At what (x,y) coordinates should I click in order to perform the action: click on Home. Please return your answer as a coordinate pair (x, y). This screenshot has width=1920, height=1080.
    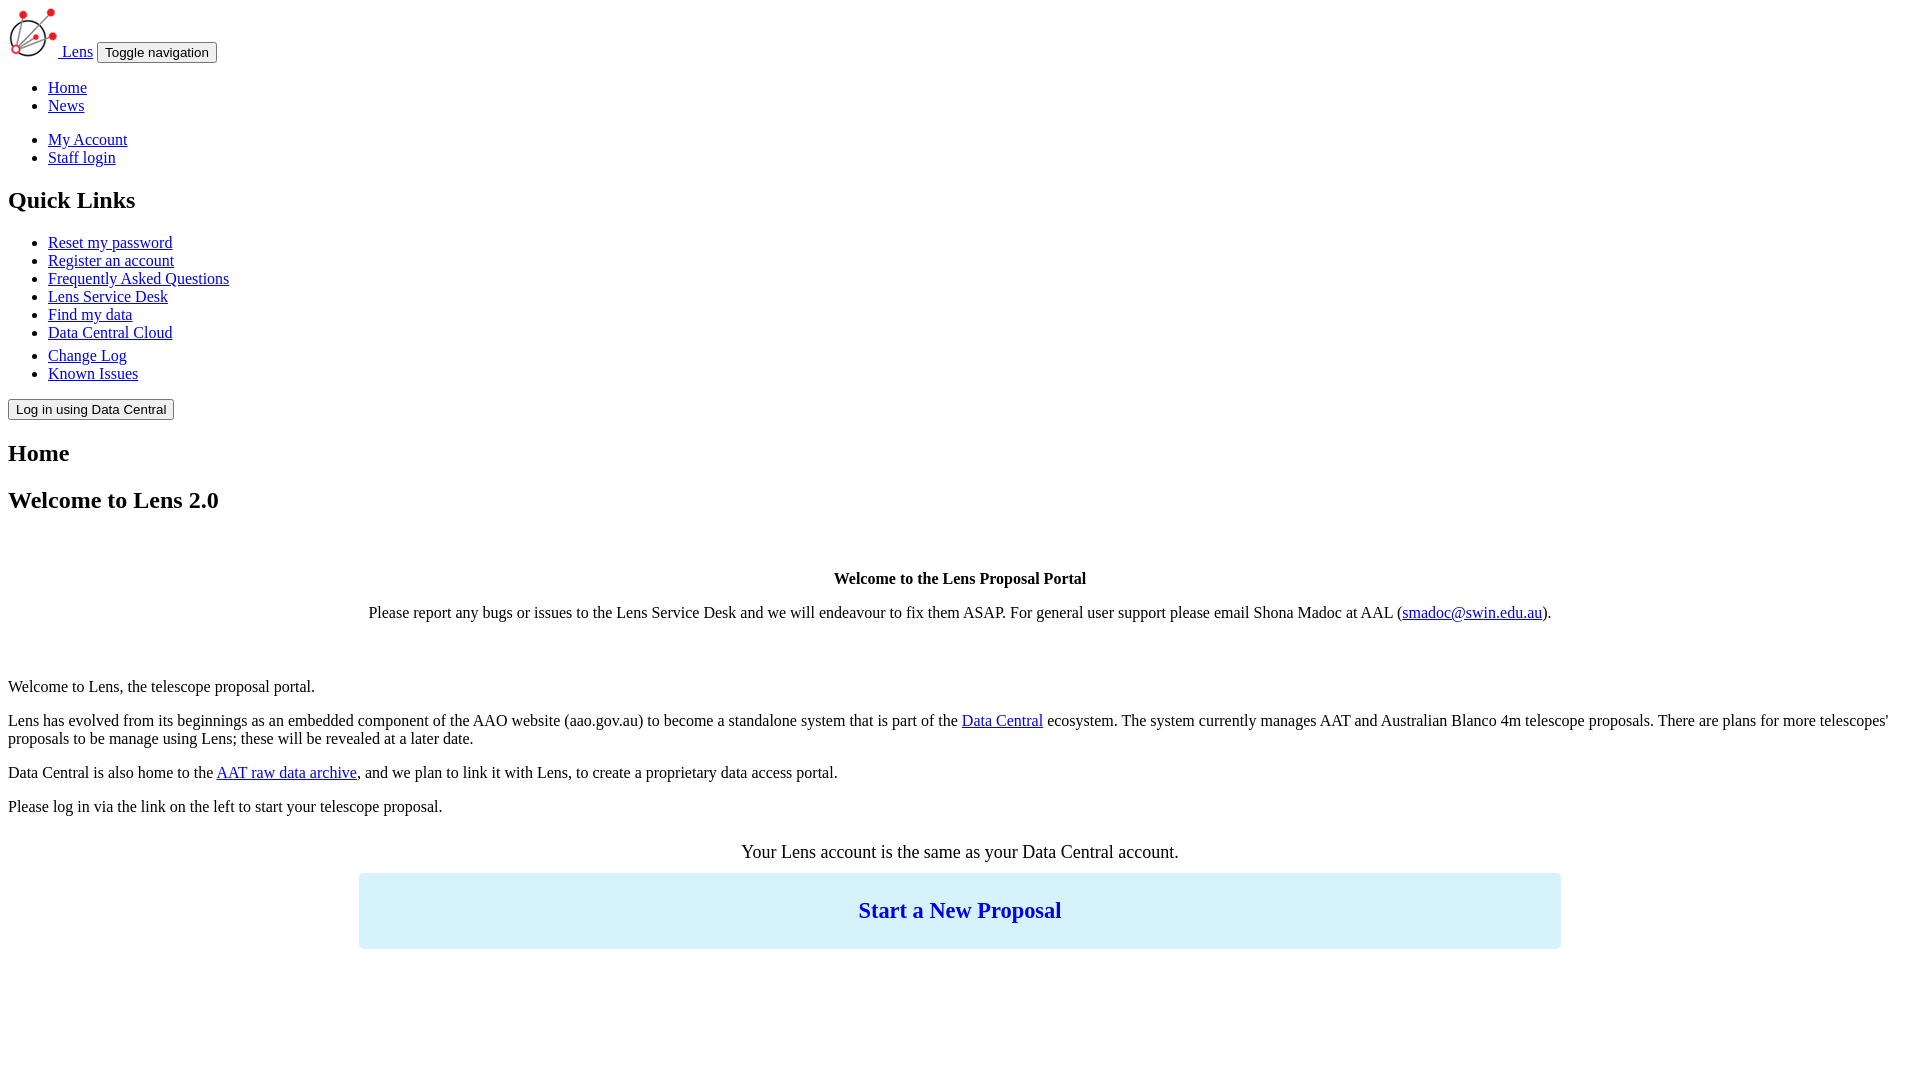
    Looking at the image, I should click on (35, 52).